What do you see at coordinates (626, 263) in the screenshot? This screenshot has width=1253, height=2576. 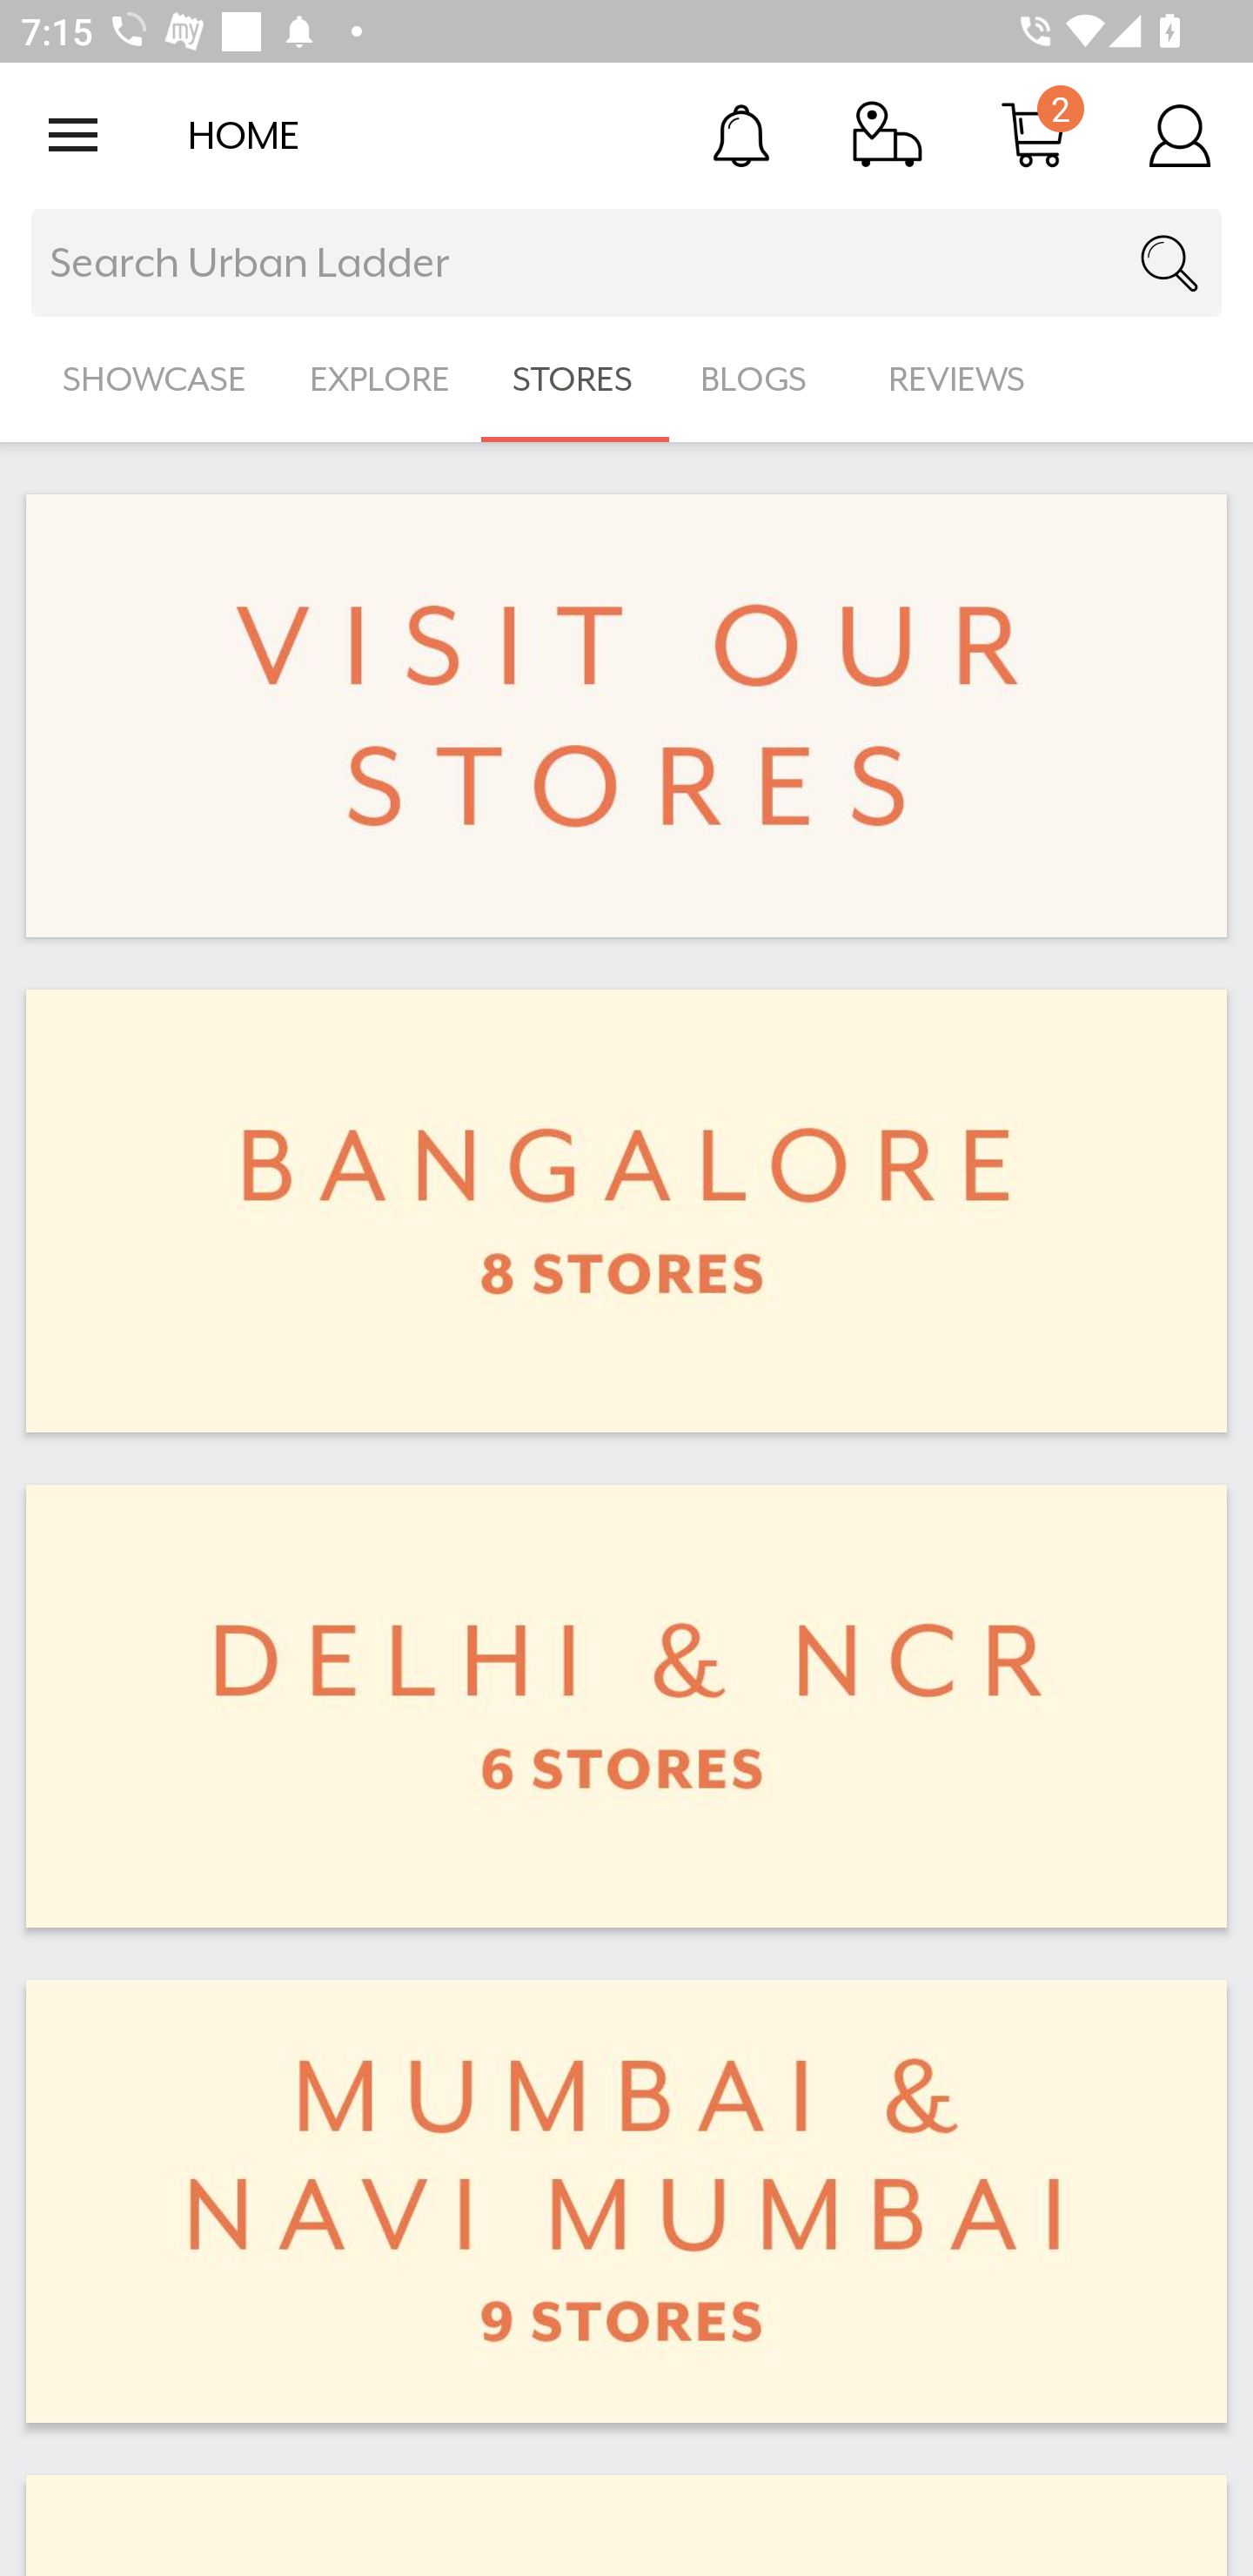 I see `Search Urban Ladder ` at bounding box center [626, 263].